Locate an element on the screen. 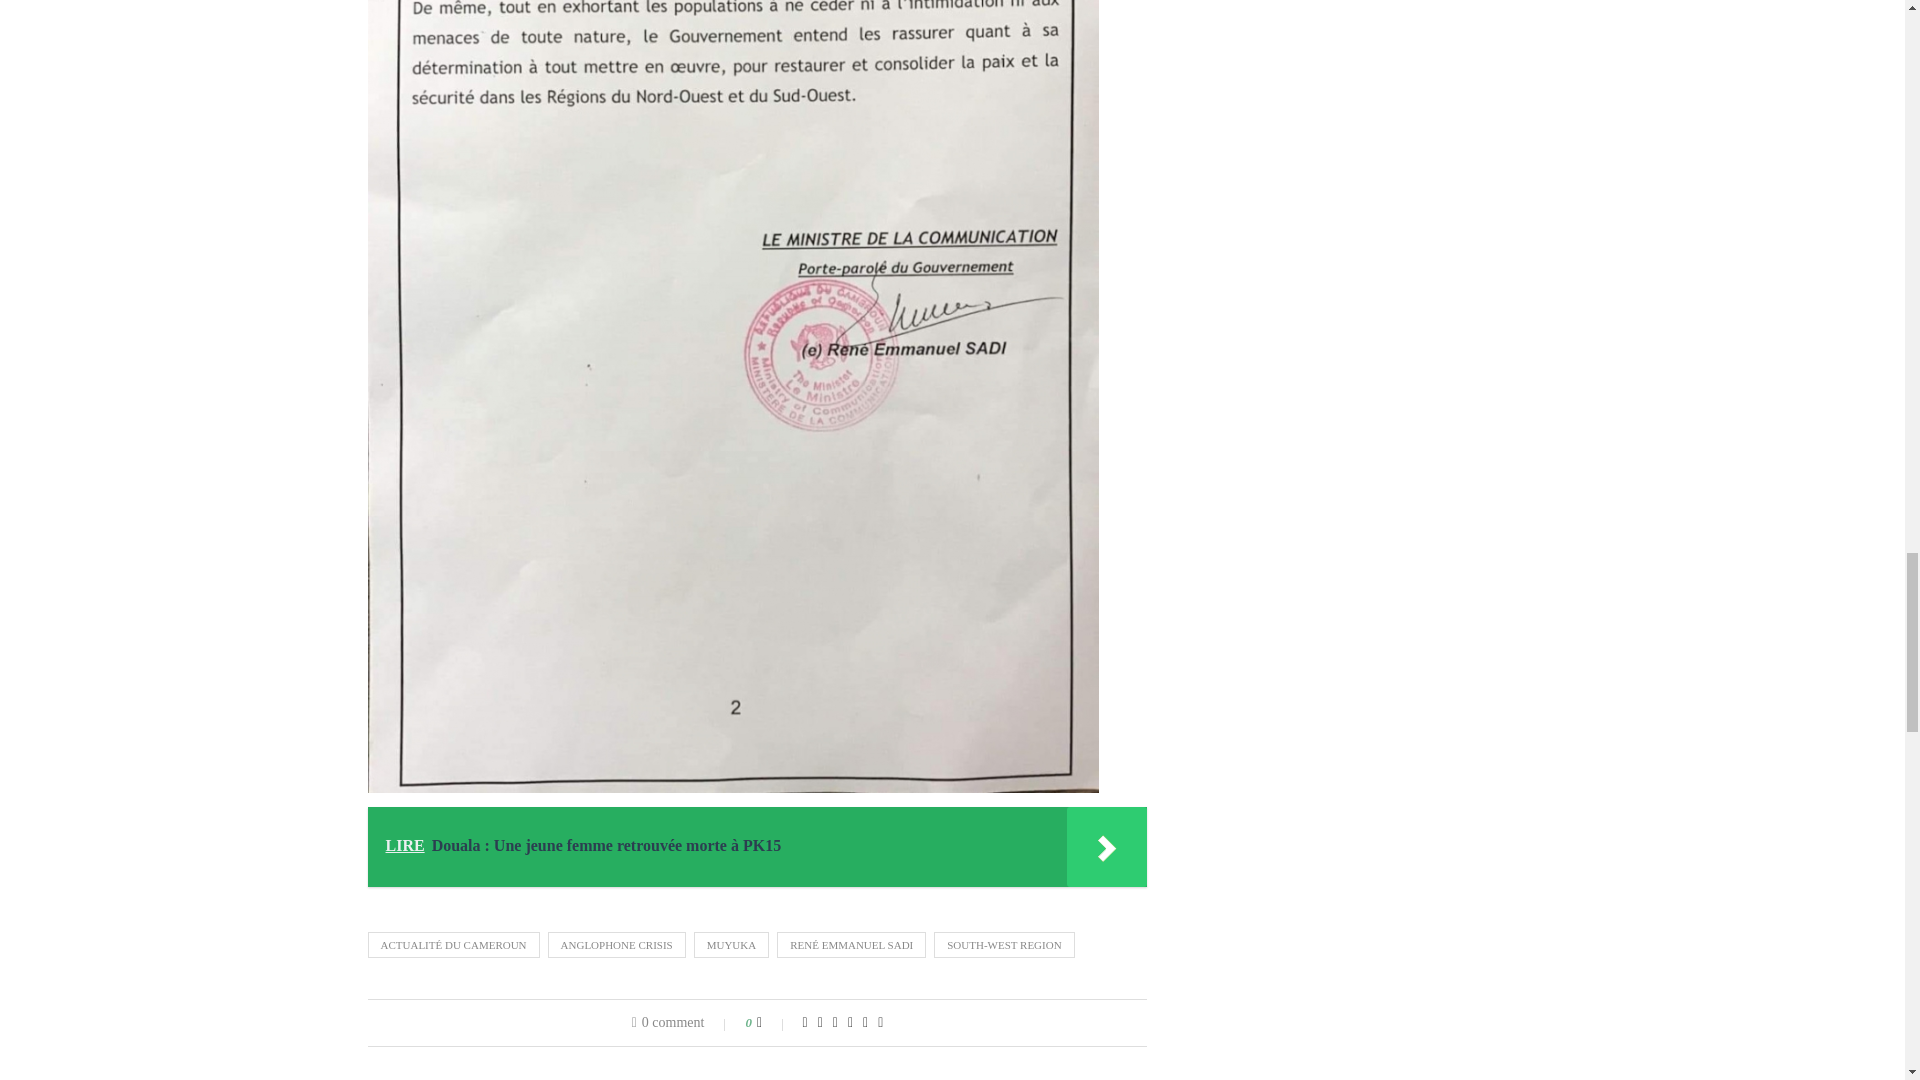  ANGLOPHONE CRISIS is located at coordinates (616, 944).